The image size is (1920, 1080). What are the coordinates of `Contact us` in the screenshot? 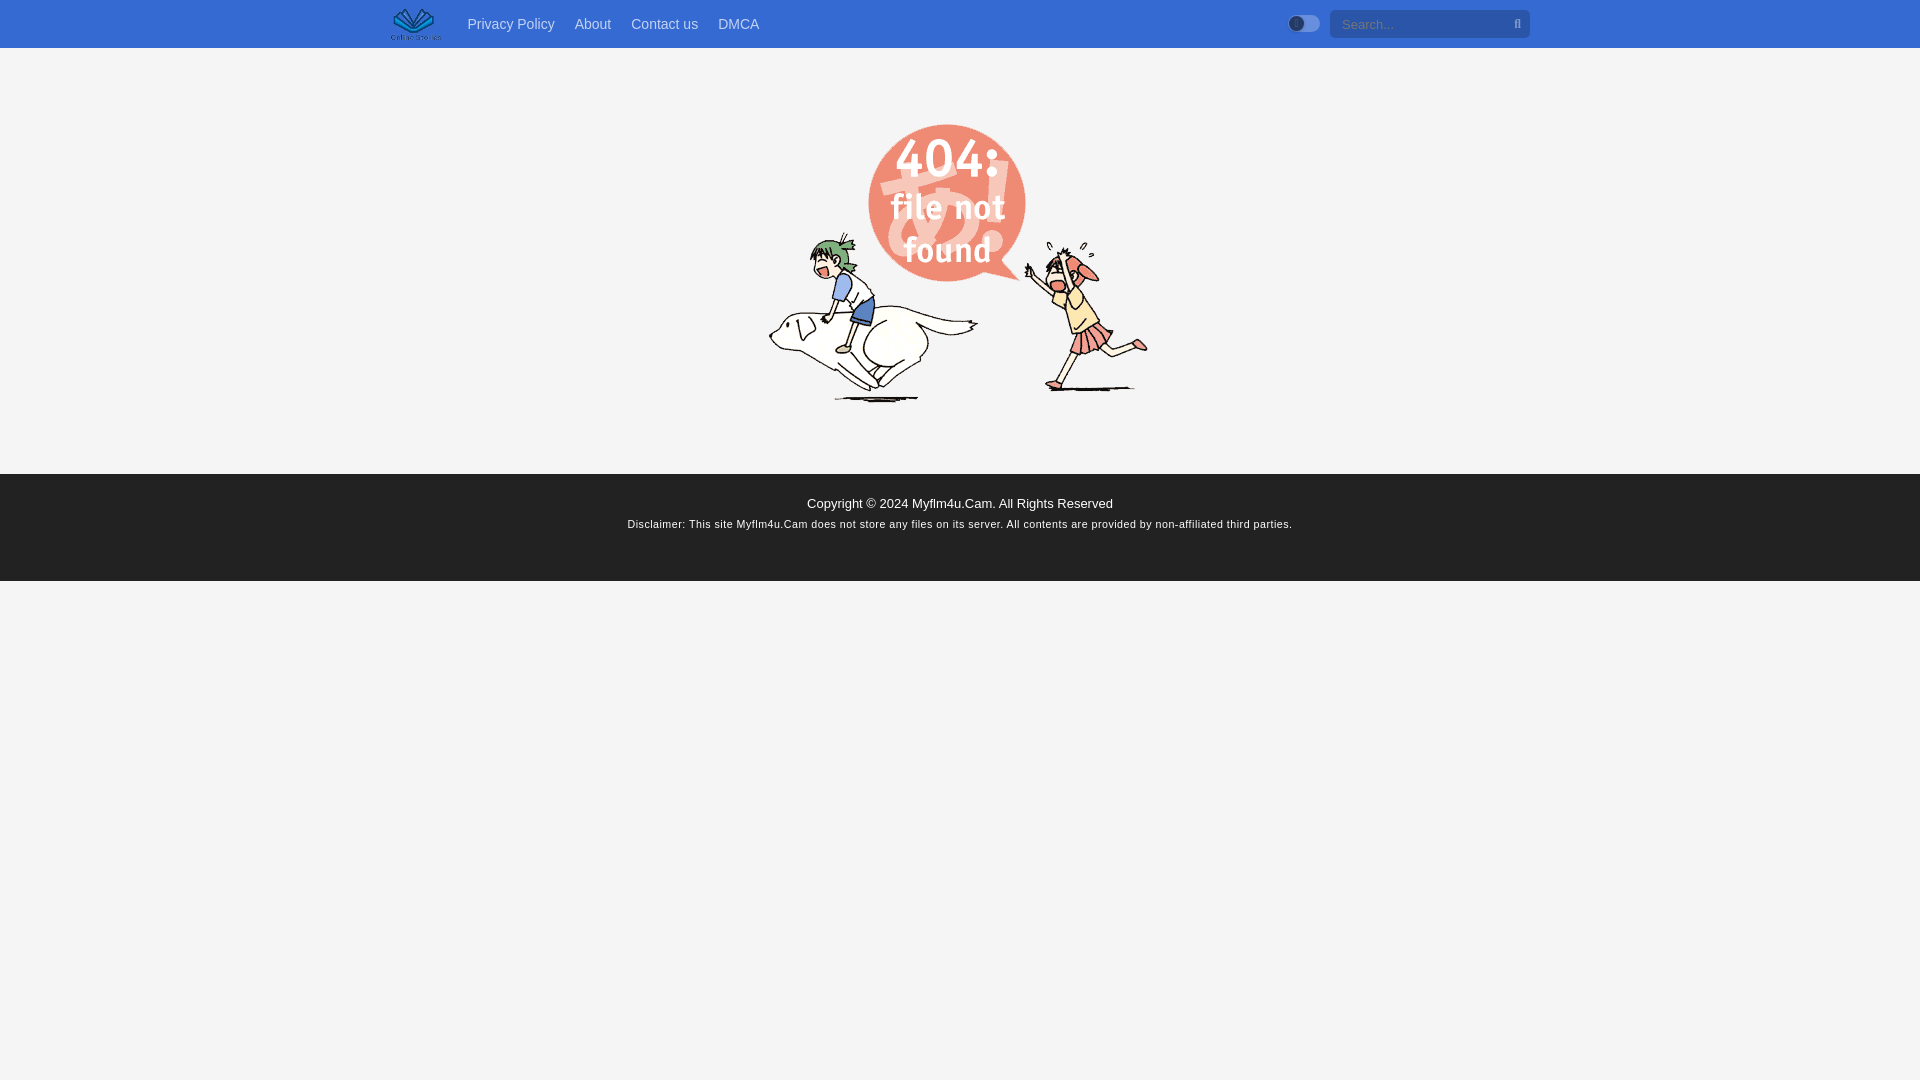 It's located at (664, 24).